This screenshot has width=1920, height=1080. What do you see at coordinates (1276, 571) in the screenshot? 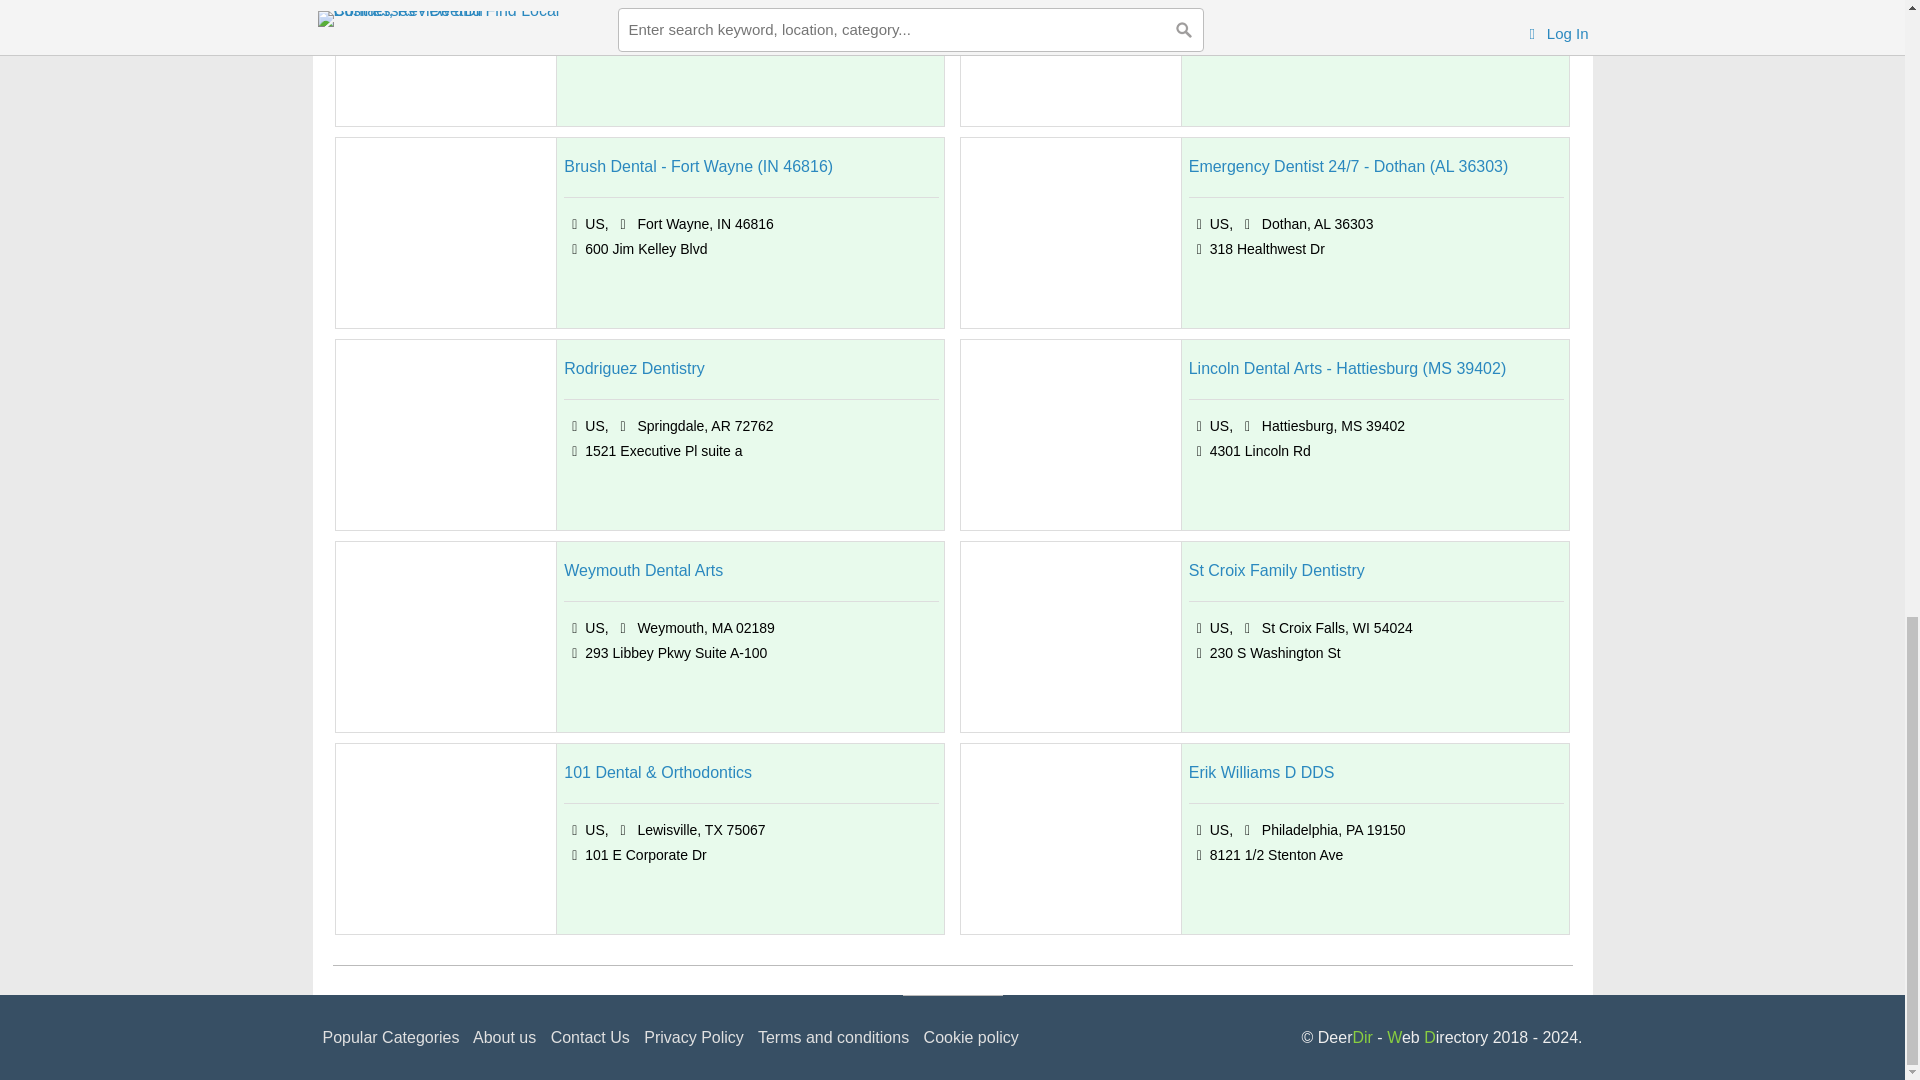
I see `St Croix Family Dentistry` at bounding box center [1276, 571].